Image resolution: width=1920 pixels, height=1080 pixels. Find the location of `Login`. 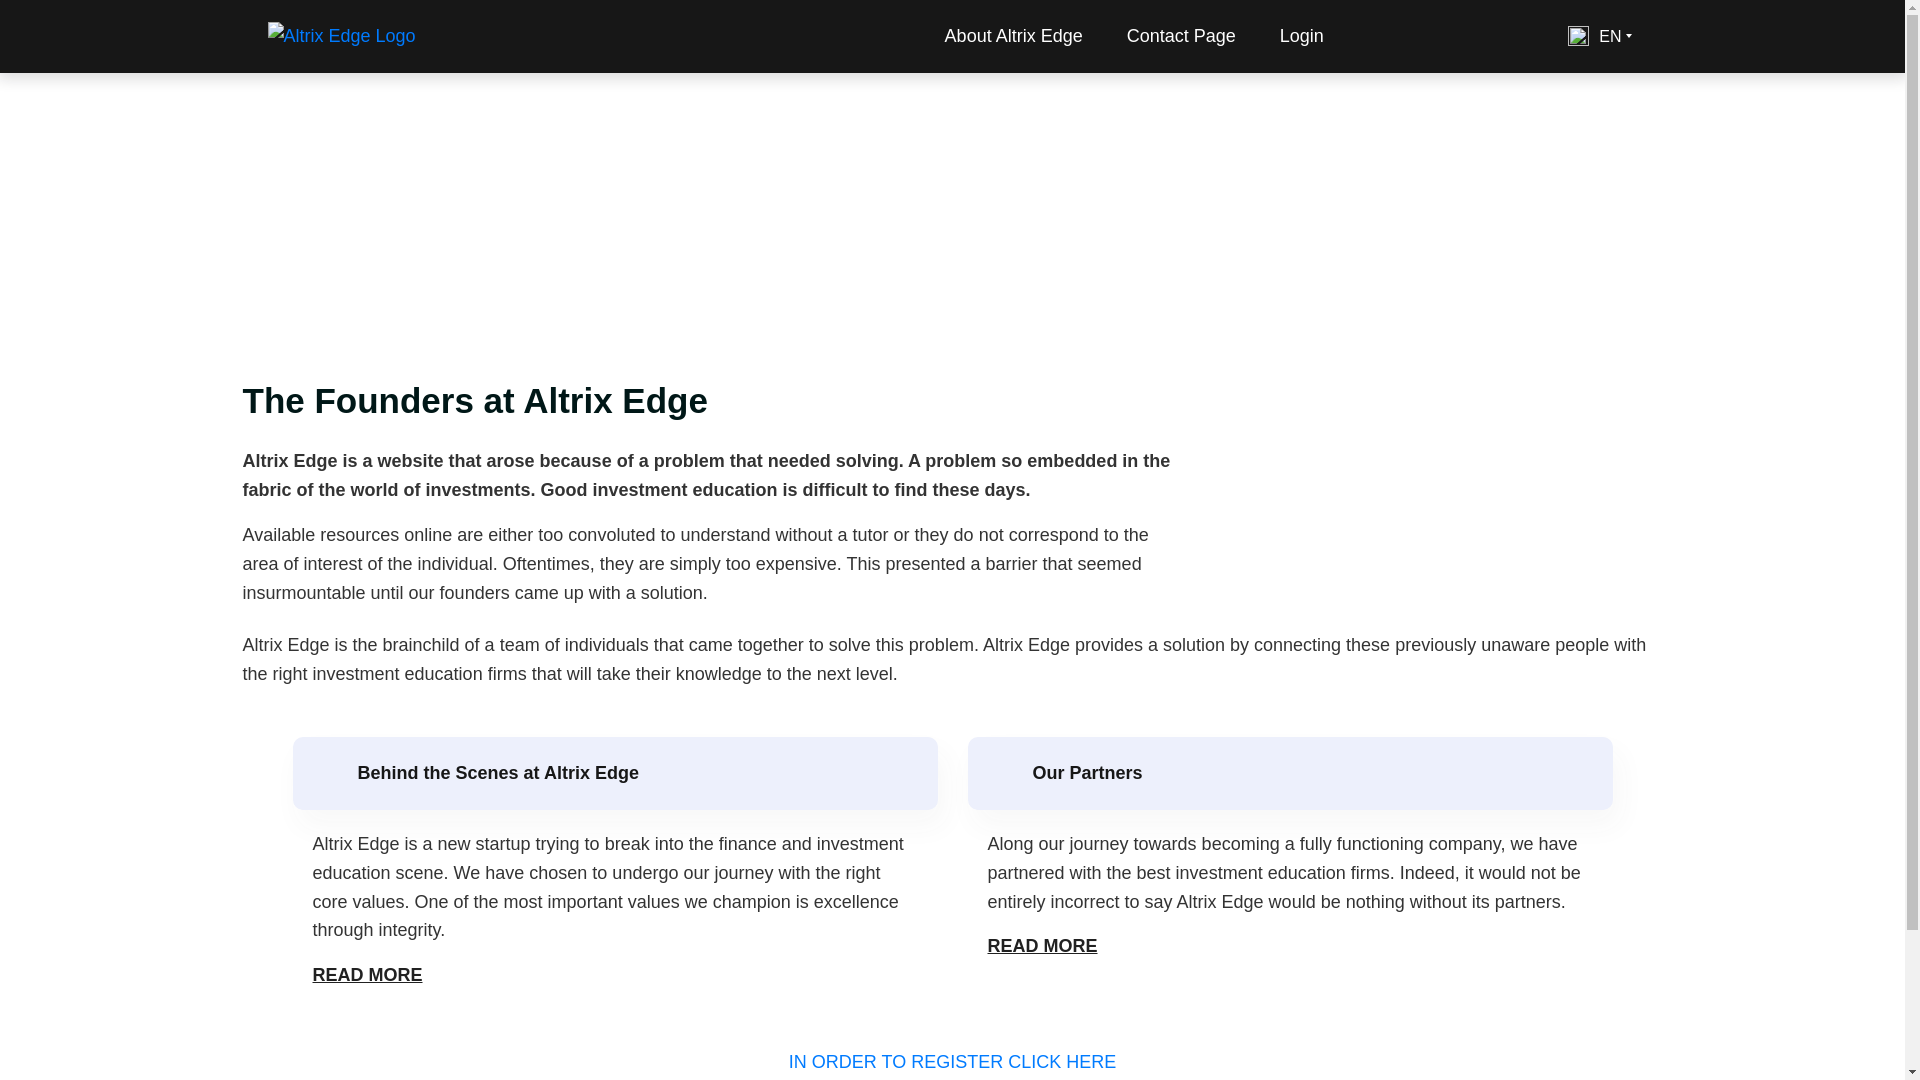

Login is located at coordinates (1302, 36).